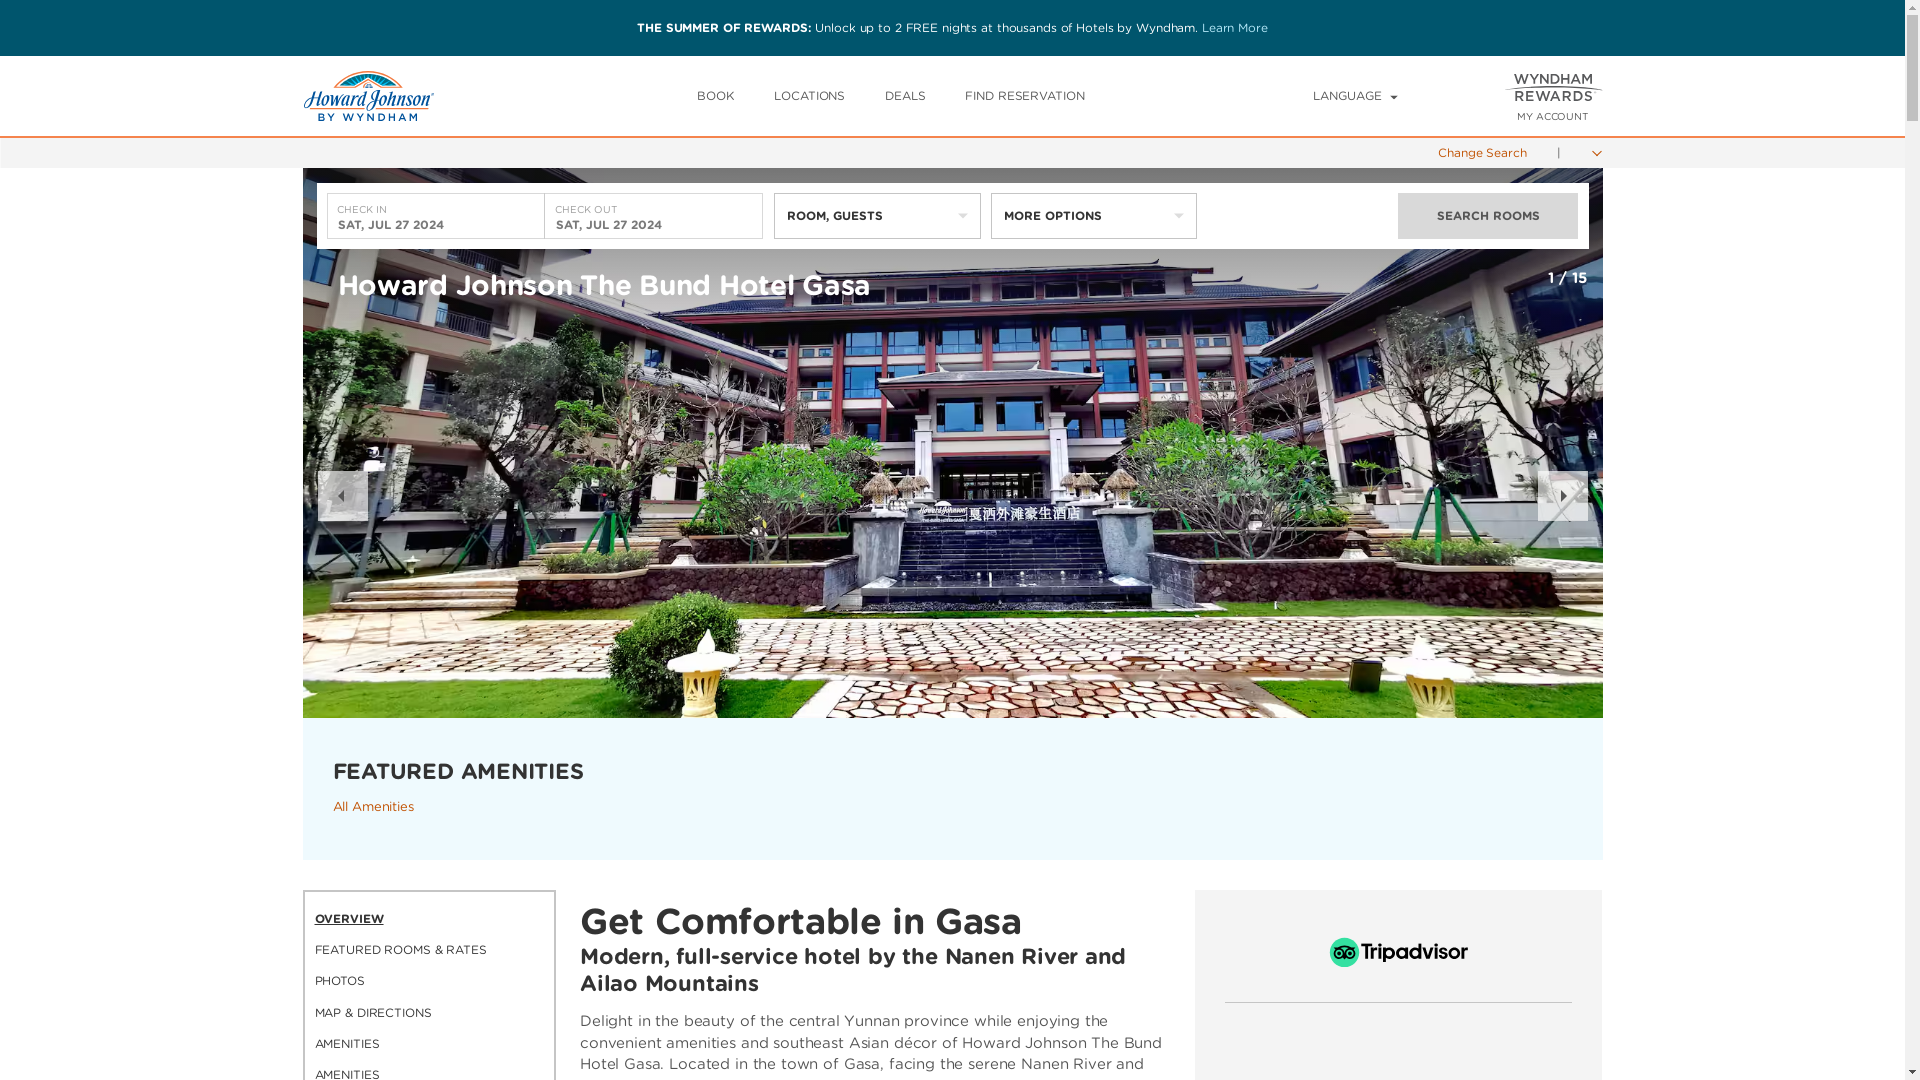 This screenshot has height=1080, width=1920. I want to click on Learn More, so click(1234, 27).